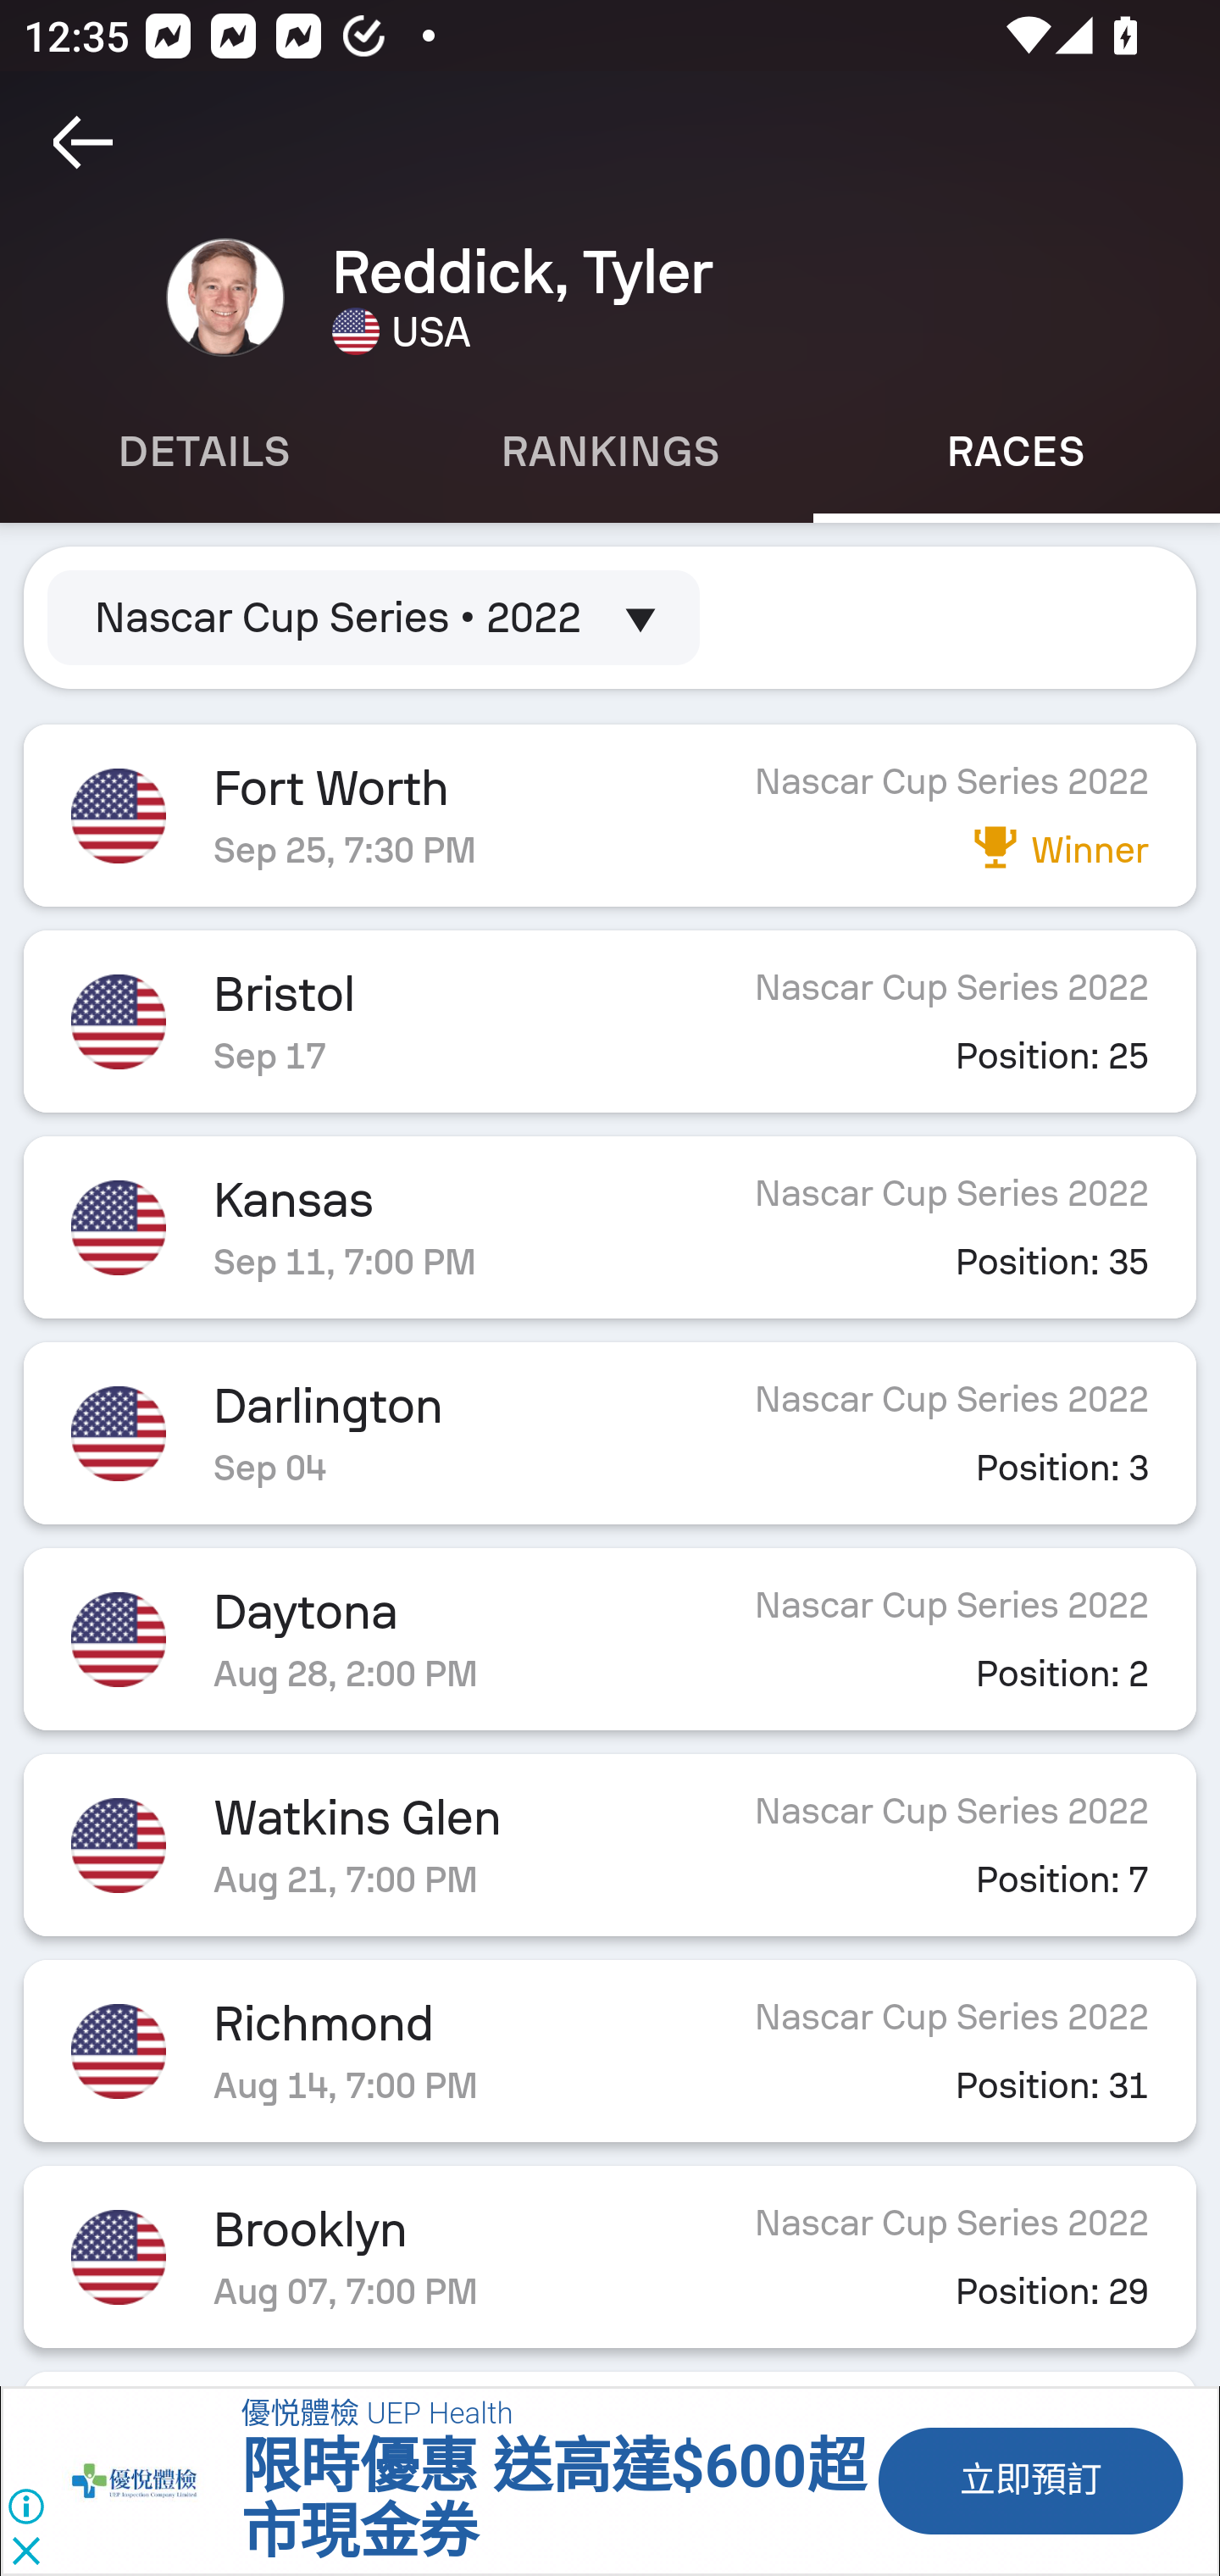  I want to click on 立即預訂, so click(1029, 2480).